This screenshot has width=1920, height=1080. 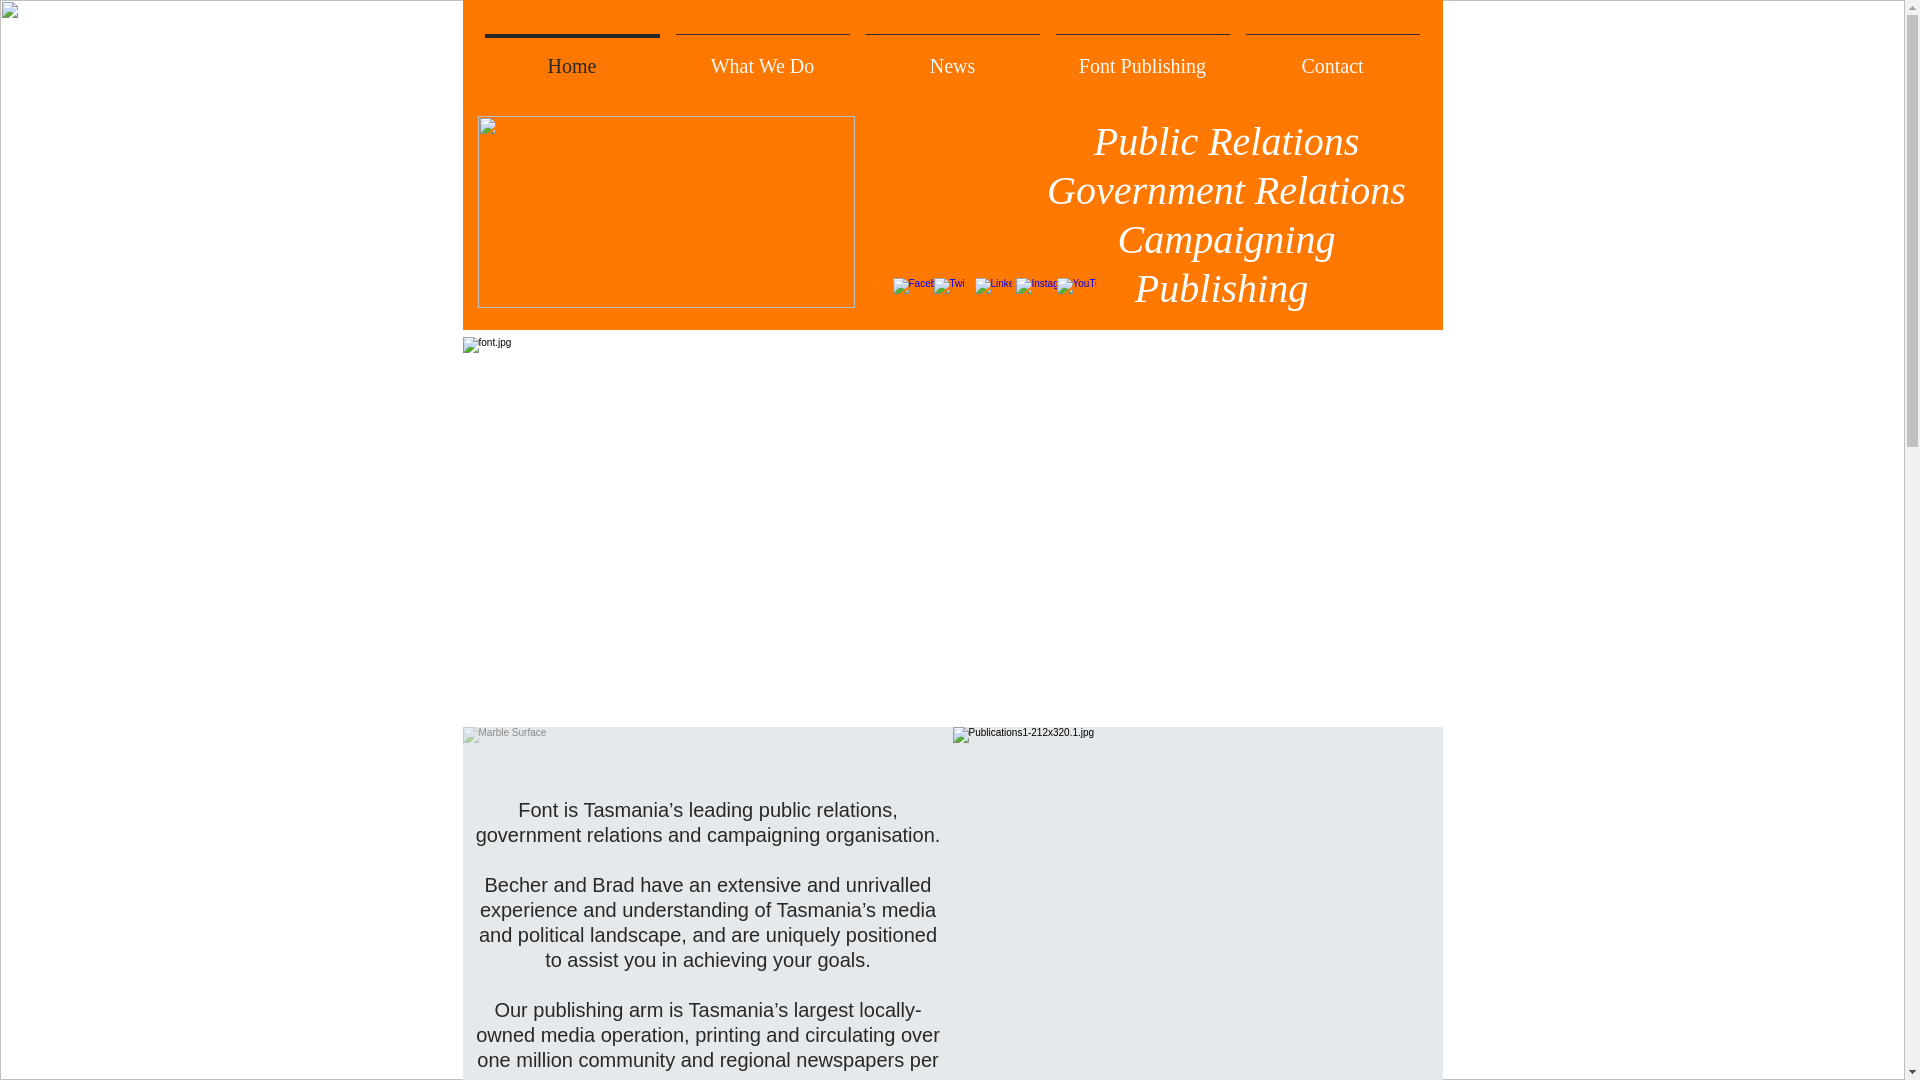 What do you see at coordinates (1333, 58) in the screenshot?
I see `Contact` at bounding box center [1333, 58].